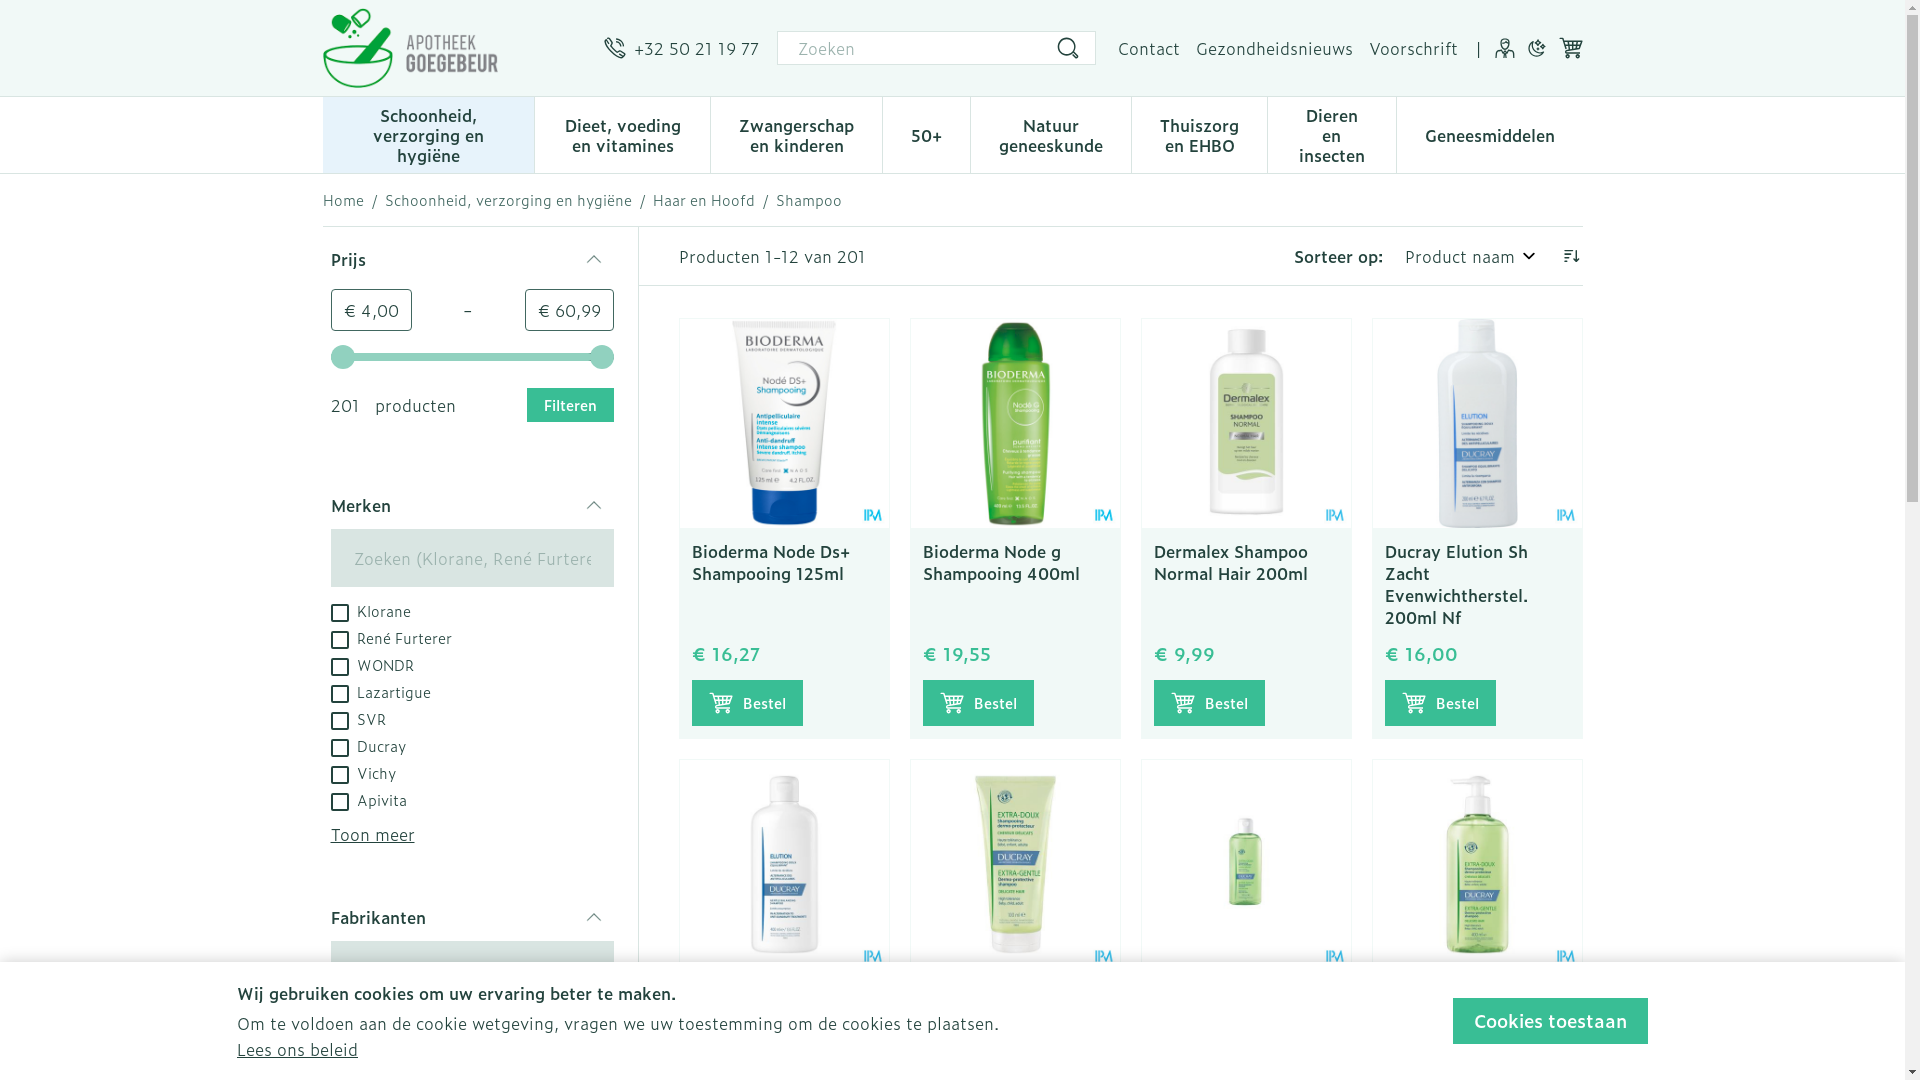 Image resolution: width=1920 pixels, height=1080 pixels. What do you see at coordinates (372, 1049) in the screenshot?
I see `Planet B` at bounding box center [372, 1049].